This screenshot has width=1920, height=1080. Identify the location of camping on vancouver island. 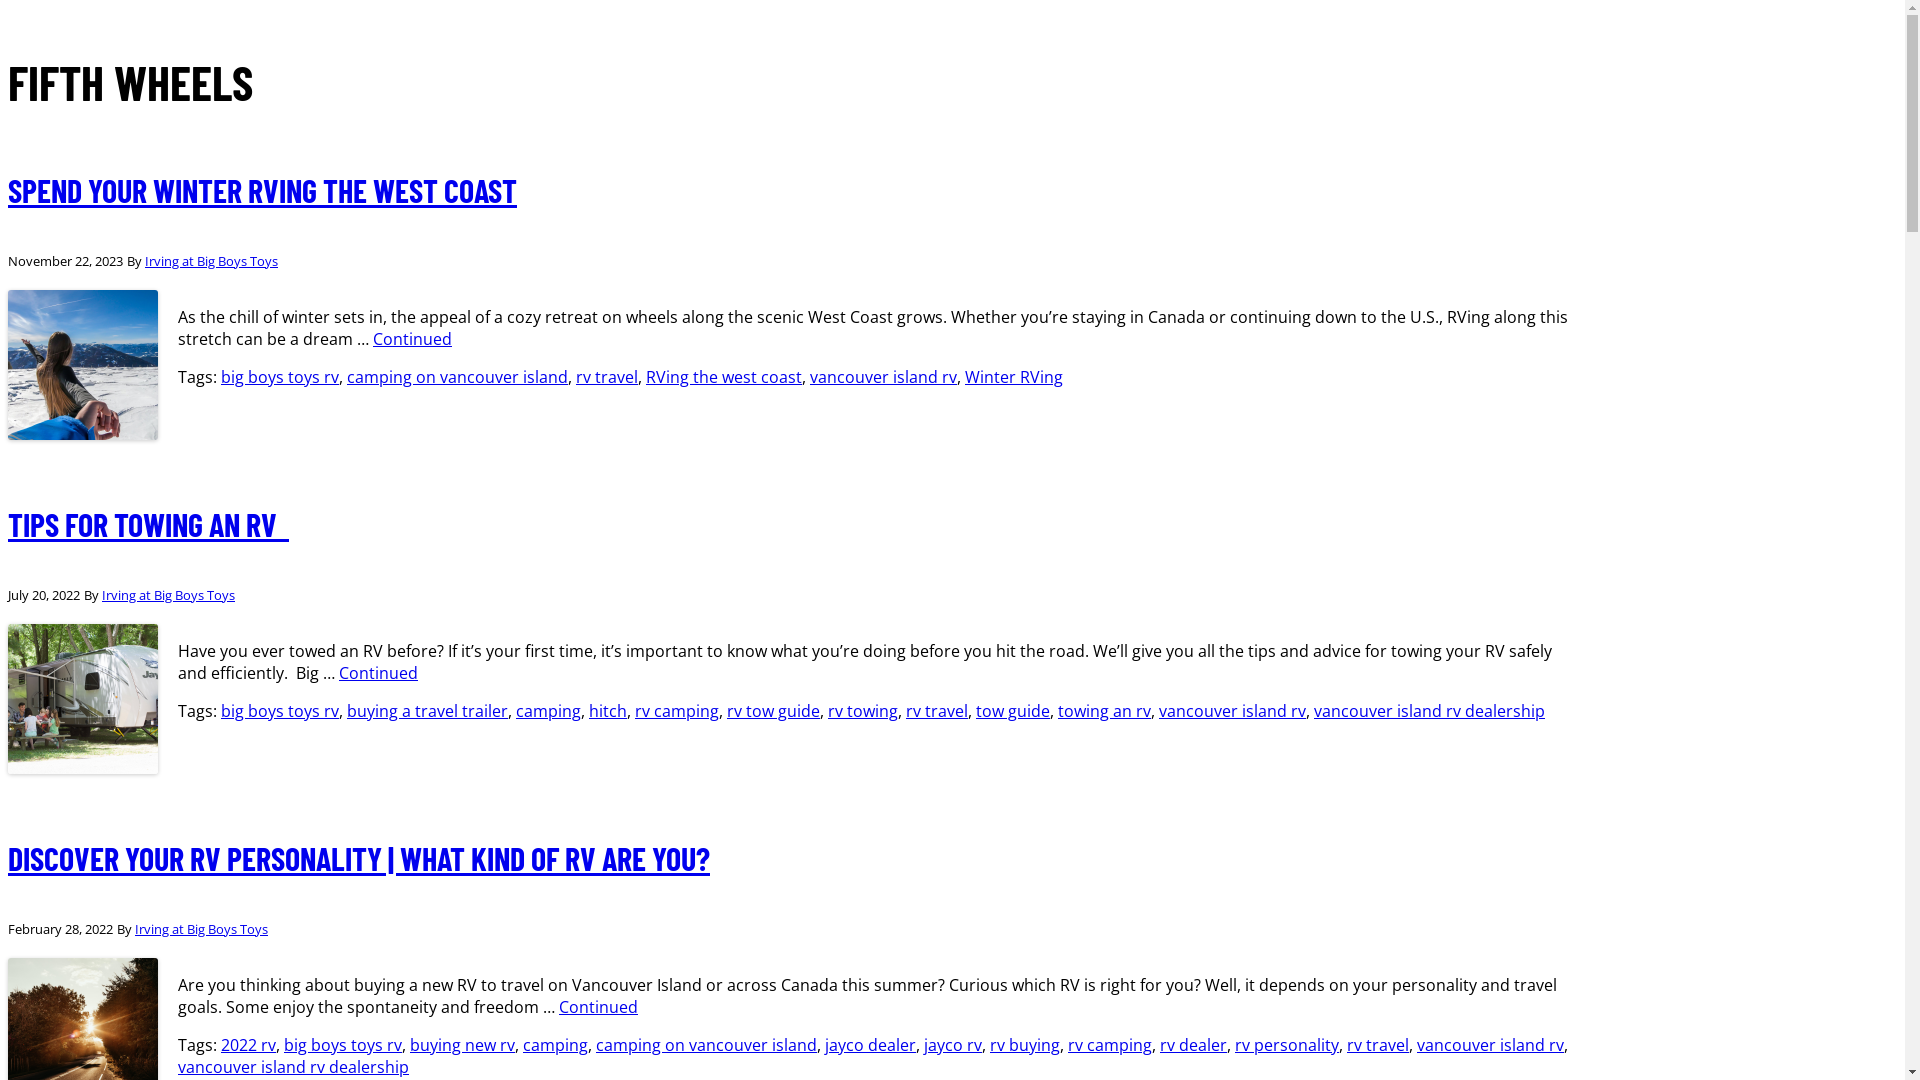
(706, 1045).